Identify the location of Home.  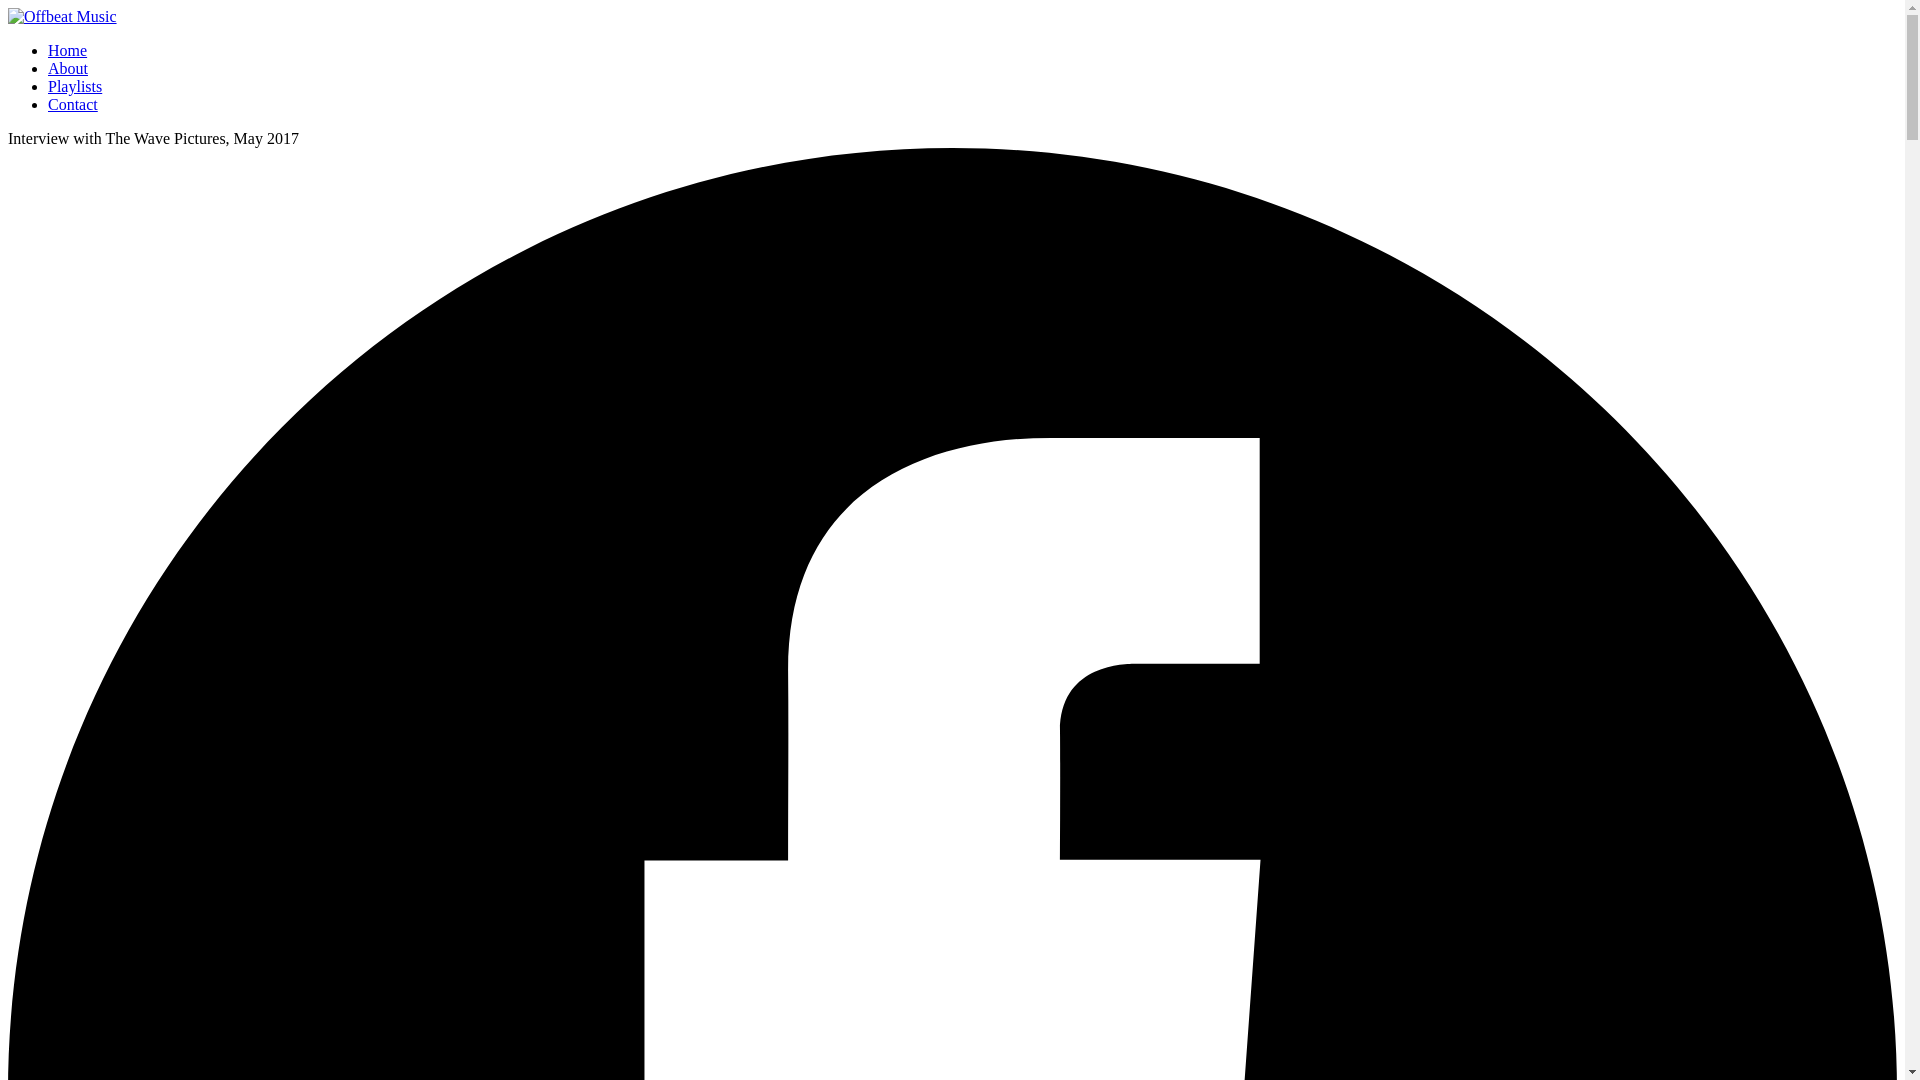
(67, 50).